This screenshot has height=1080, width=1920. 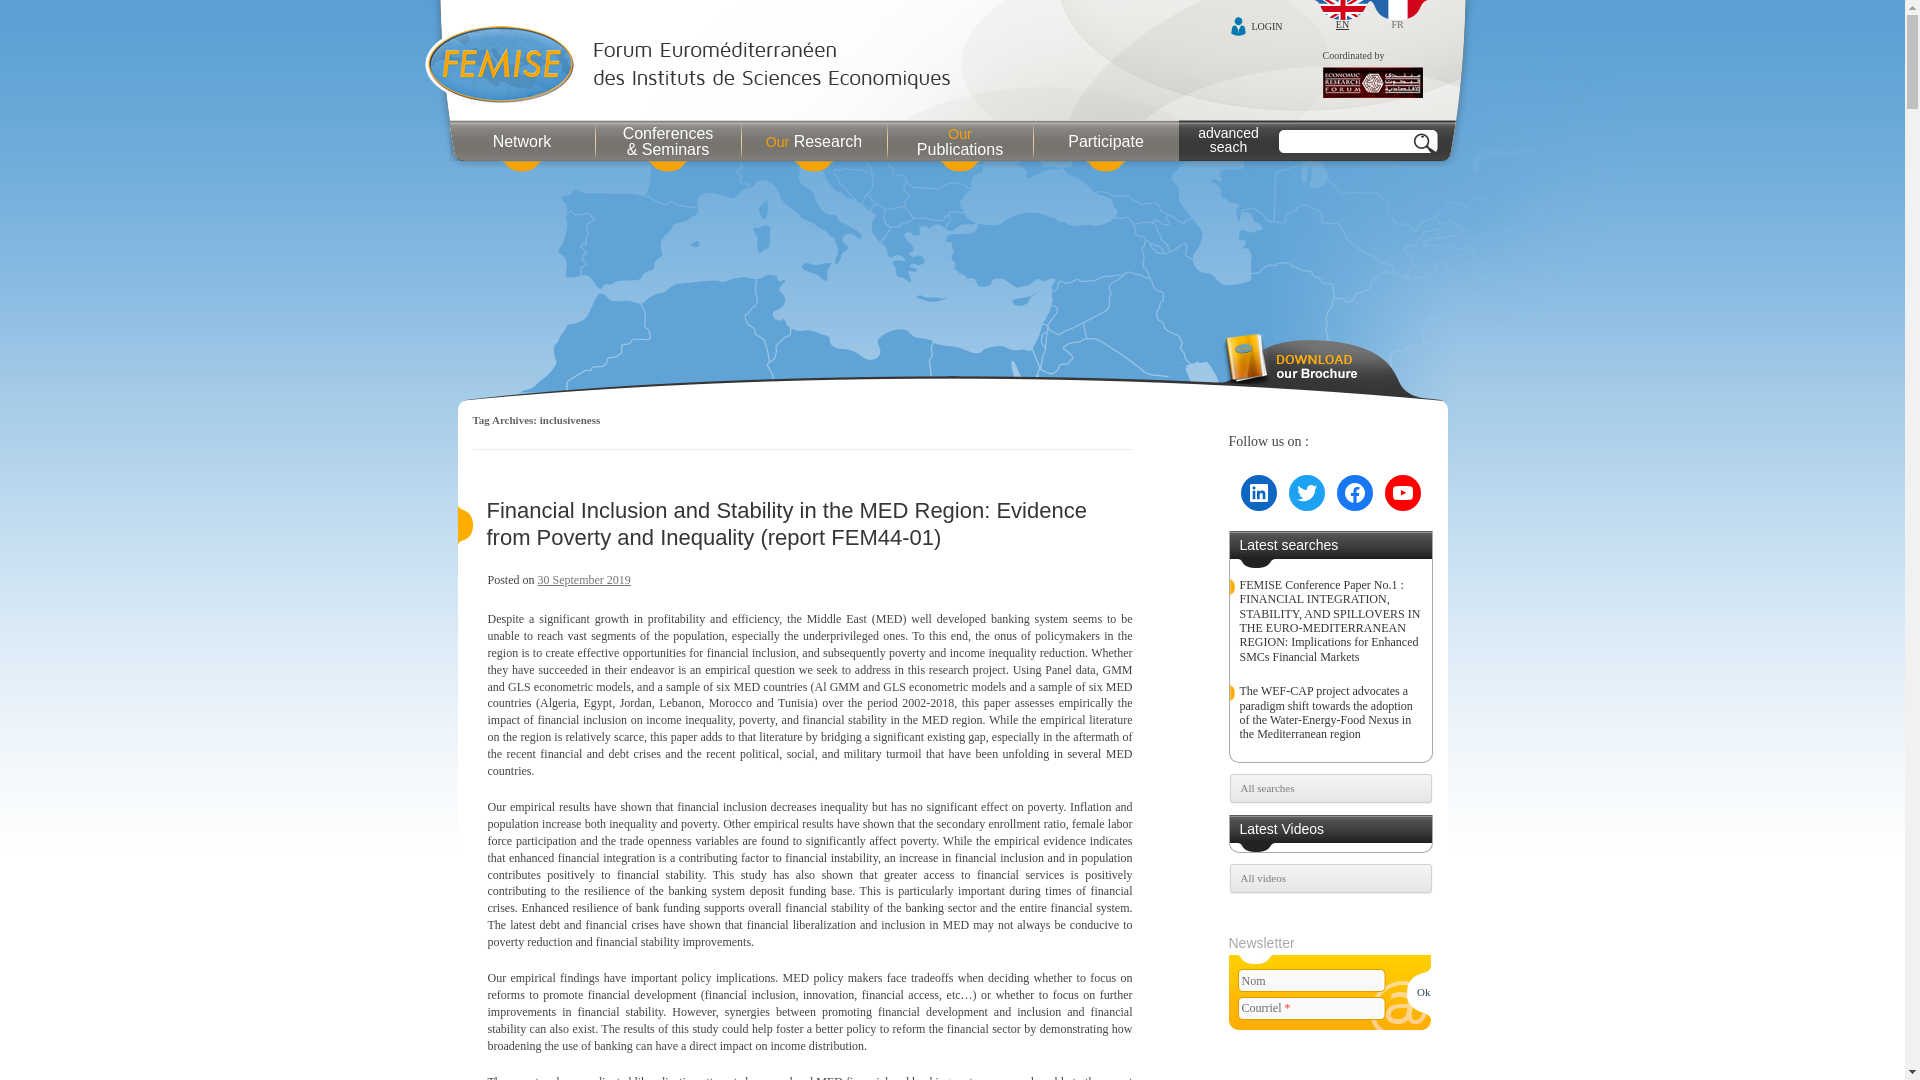 What do you see at coordinates (1372, 84) in the screenshot?
I see `Economic Research Forum` at bounding box center [1372, 84].